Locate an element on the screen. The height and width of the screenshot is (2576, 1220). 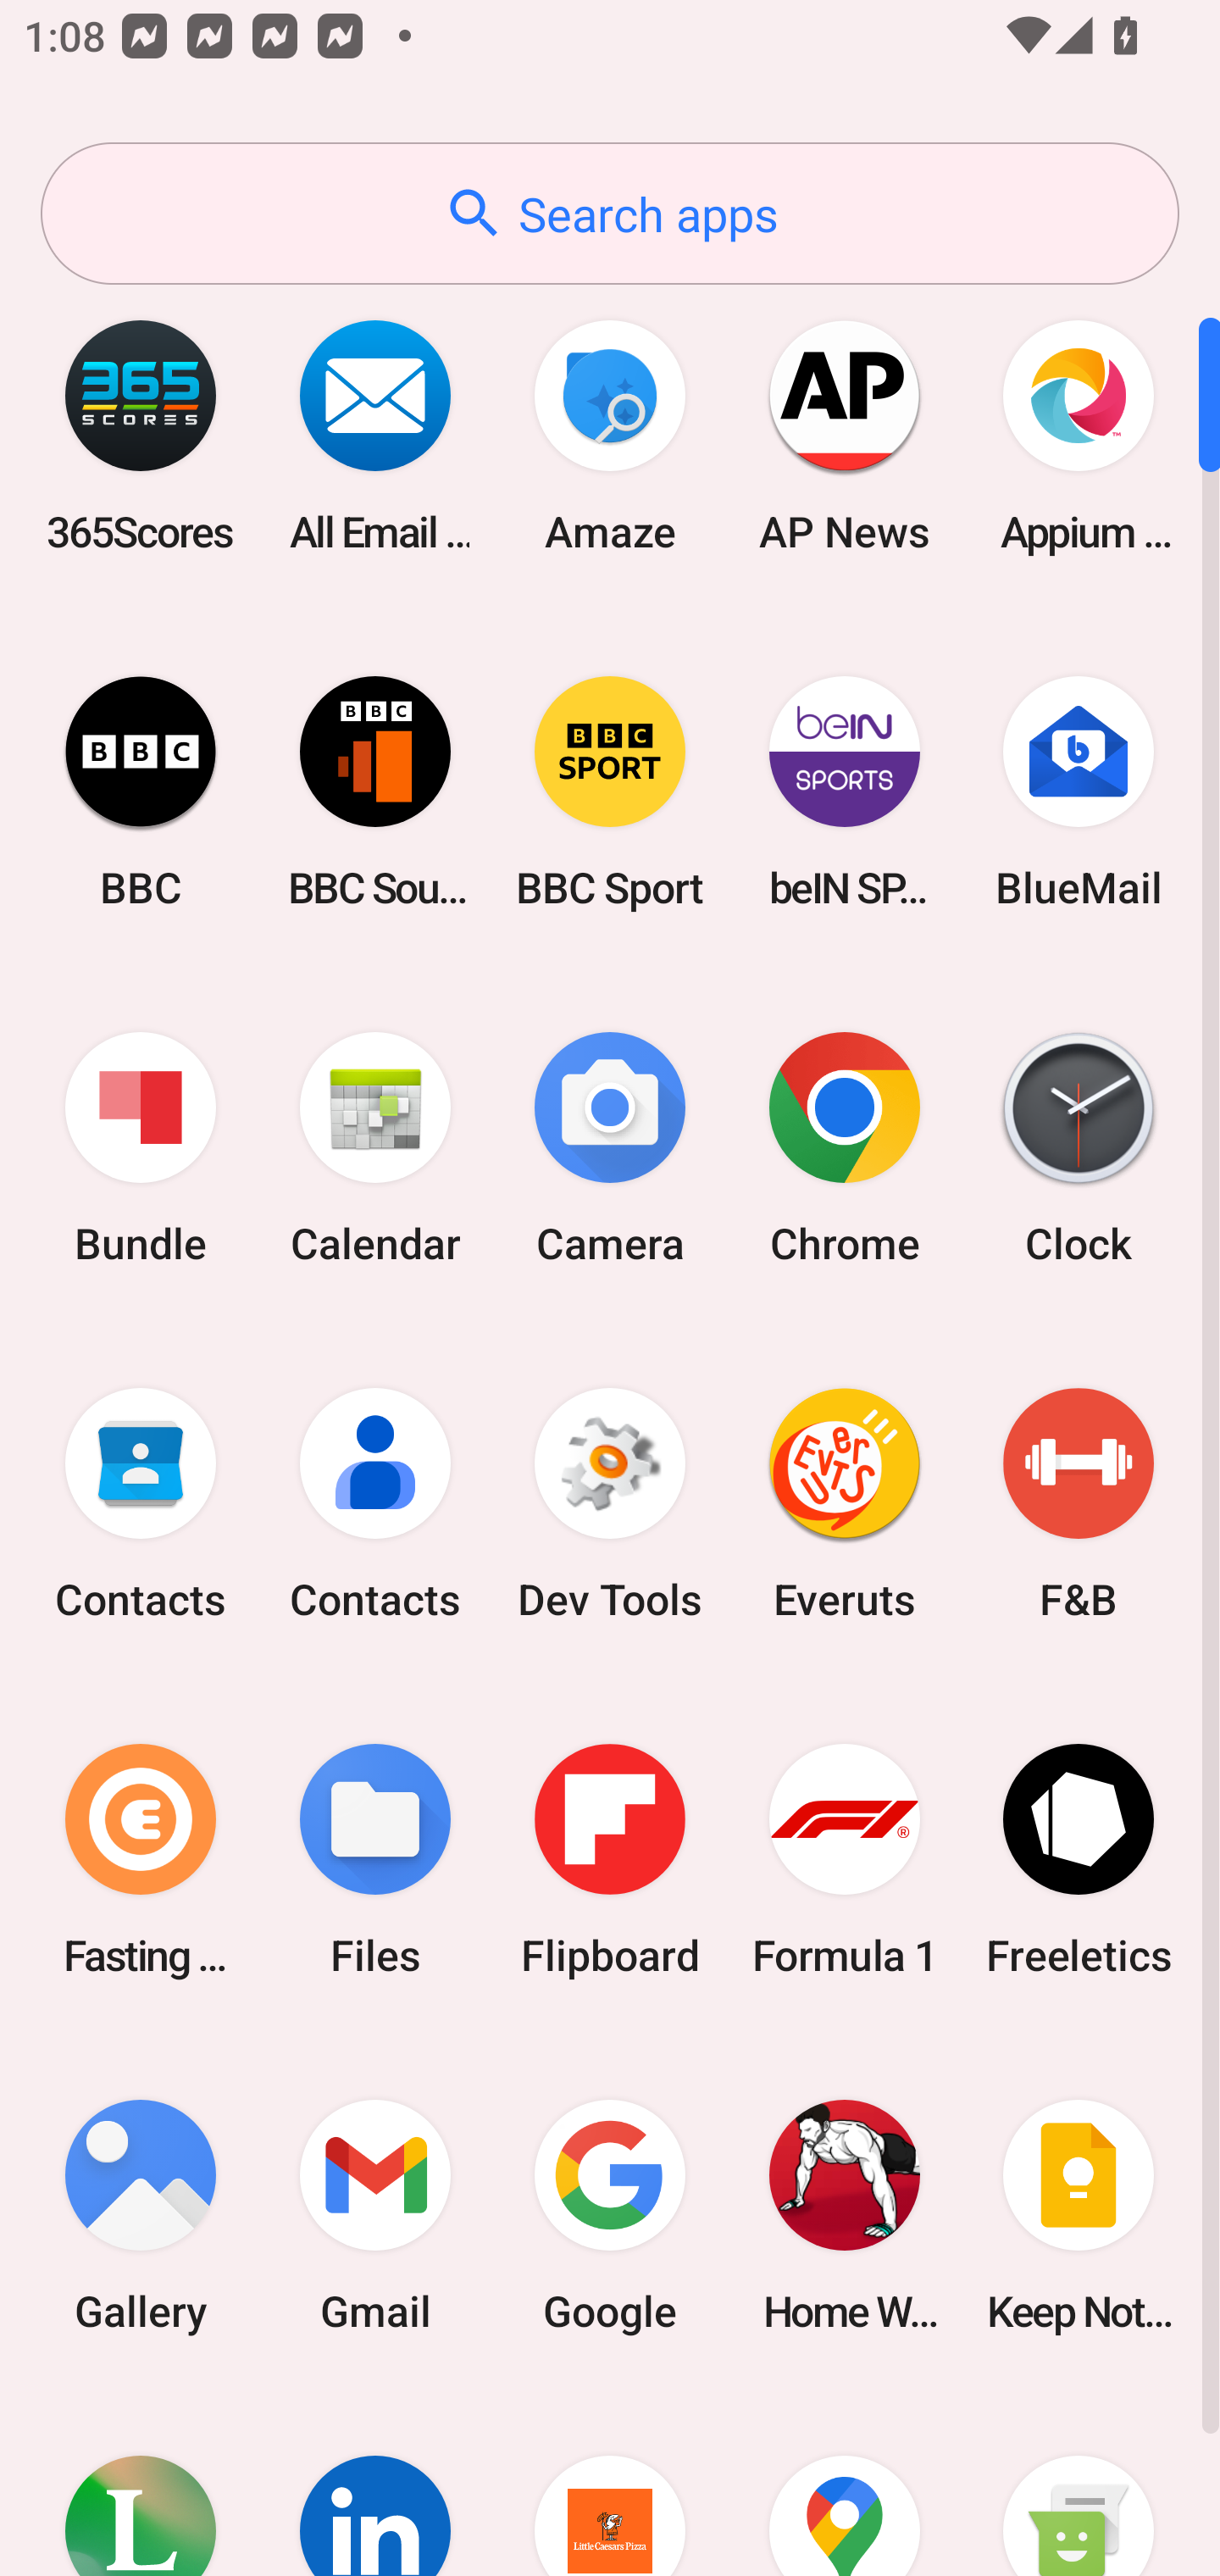
Files is located at coordinates (375, 1859).